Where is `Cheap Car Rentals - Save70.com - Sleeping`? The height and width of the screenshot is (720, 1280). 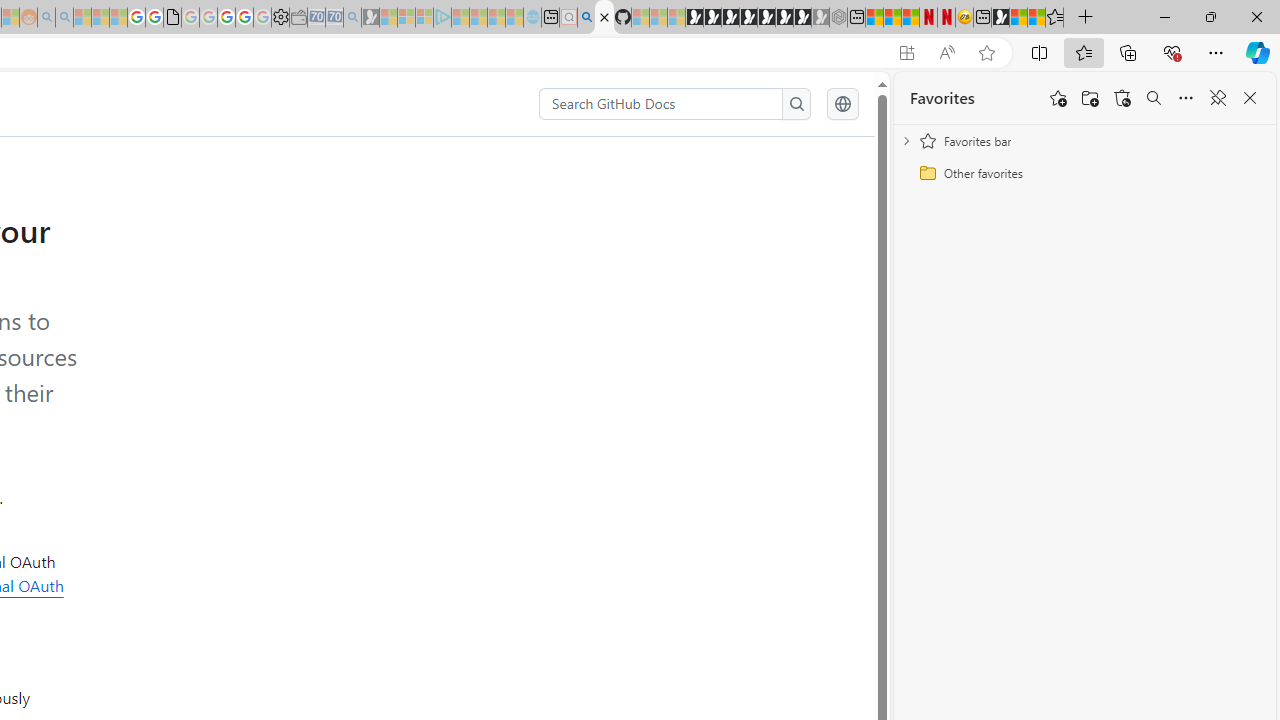
Cheap Car Rentals - Save70.com - Sleeping is located at coordinates (334, 18).